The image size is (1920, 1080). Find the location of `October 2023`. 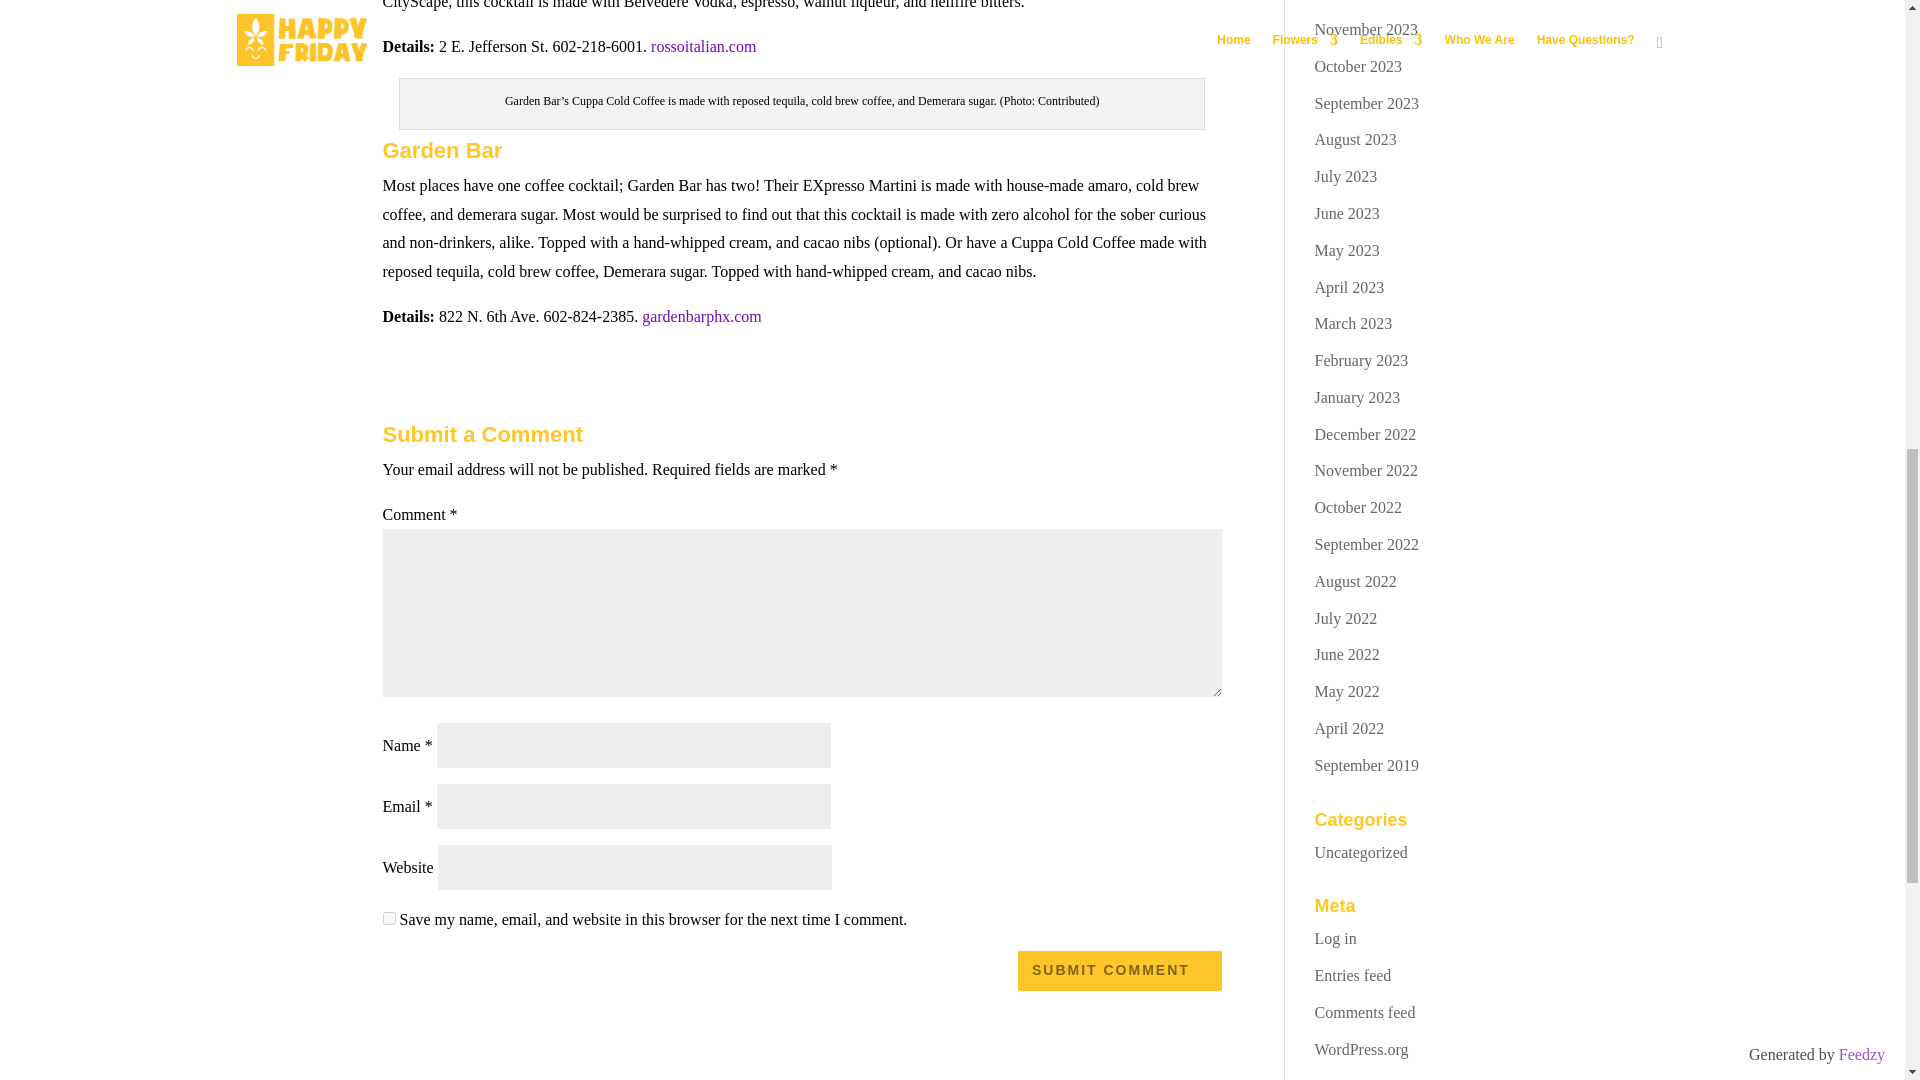

October 2023 is located at coordinates (1359, 66).